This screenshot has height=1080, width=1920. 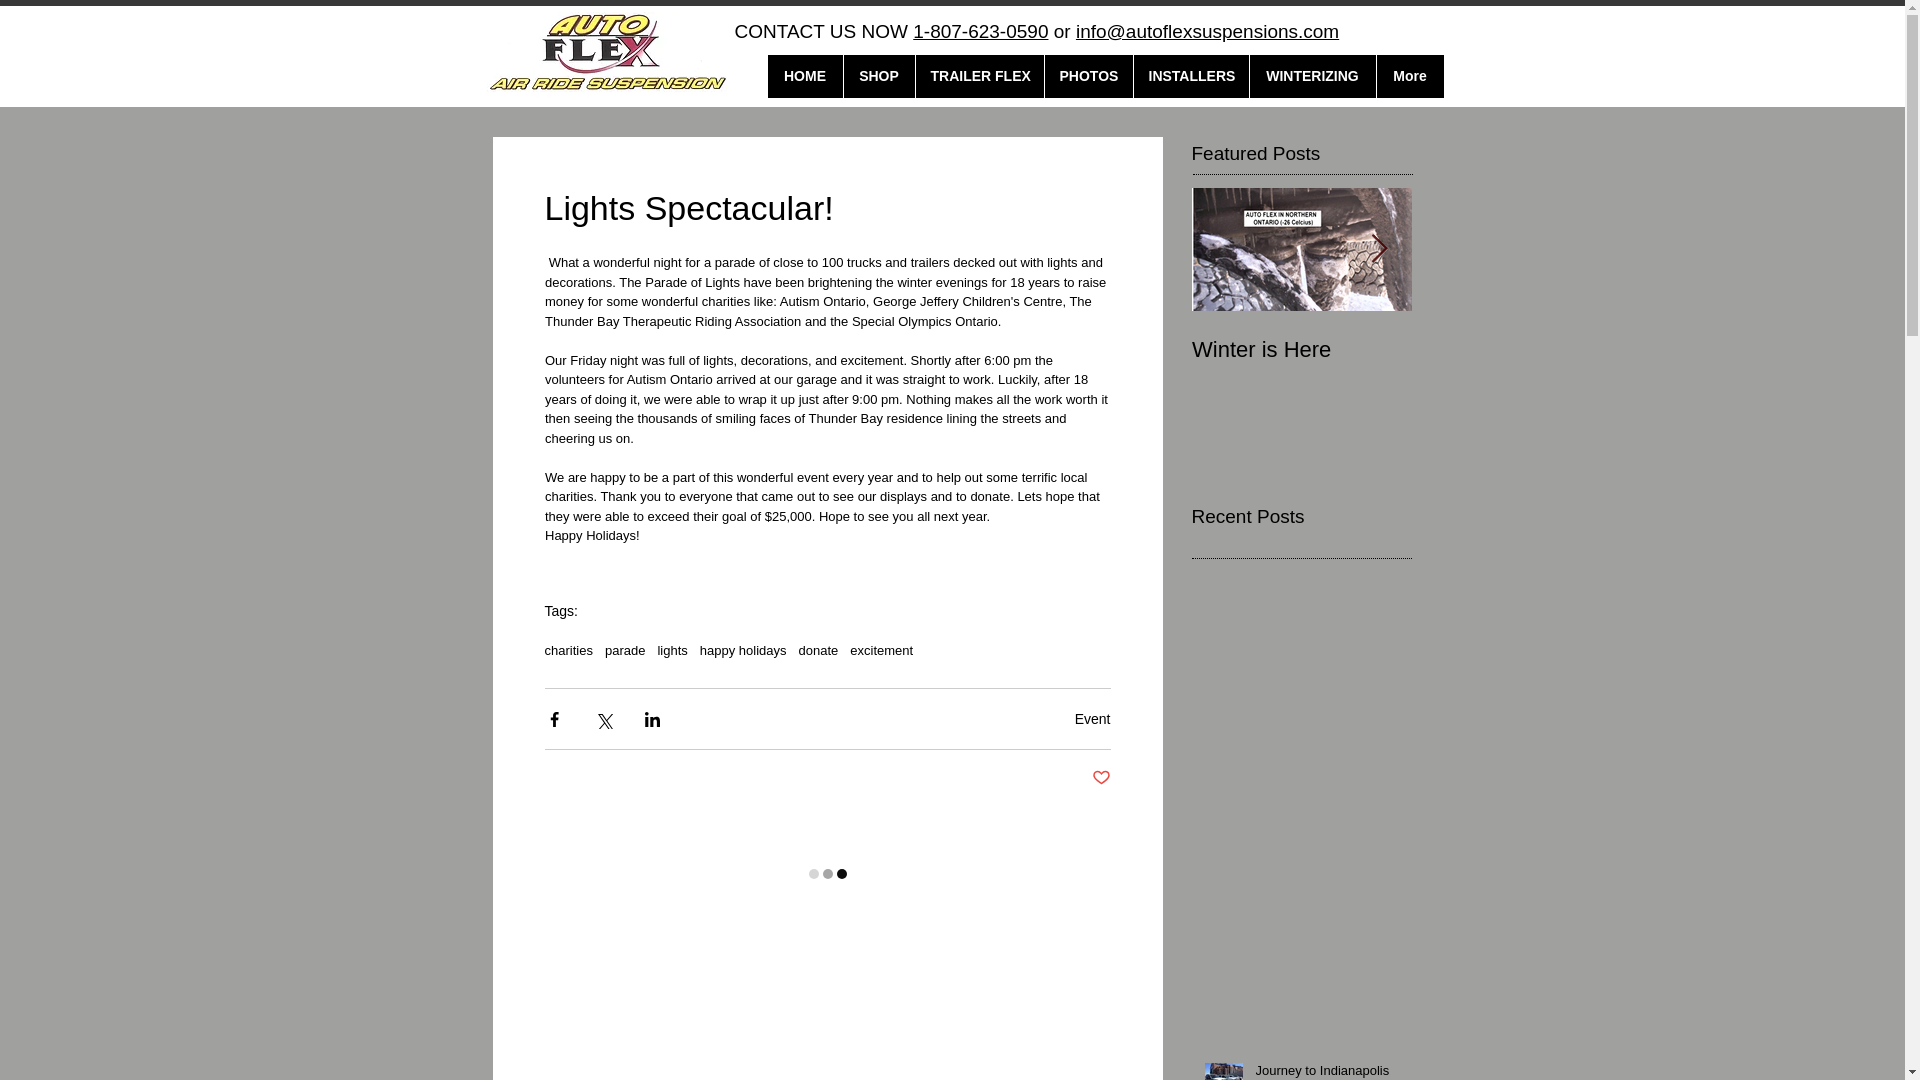 What do you see at coordinates (744, 650) in the screenshot?
I see `happy holidays` at bounding box center [744, 650].